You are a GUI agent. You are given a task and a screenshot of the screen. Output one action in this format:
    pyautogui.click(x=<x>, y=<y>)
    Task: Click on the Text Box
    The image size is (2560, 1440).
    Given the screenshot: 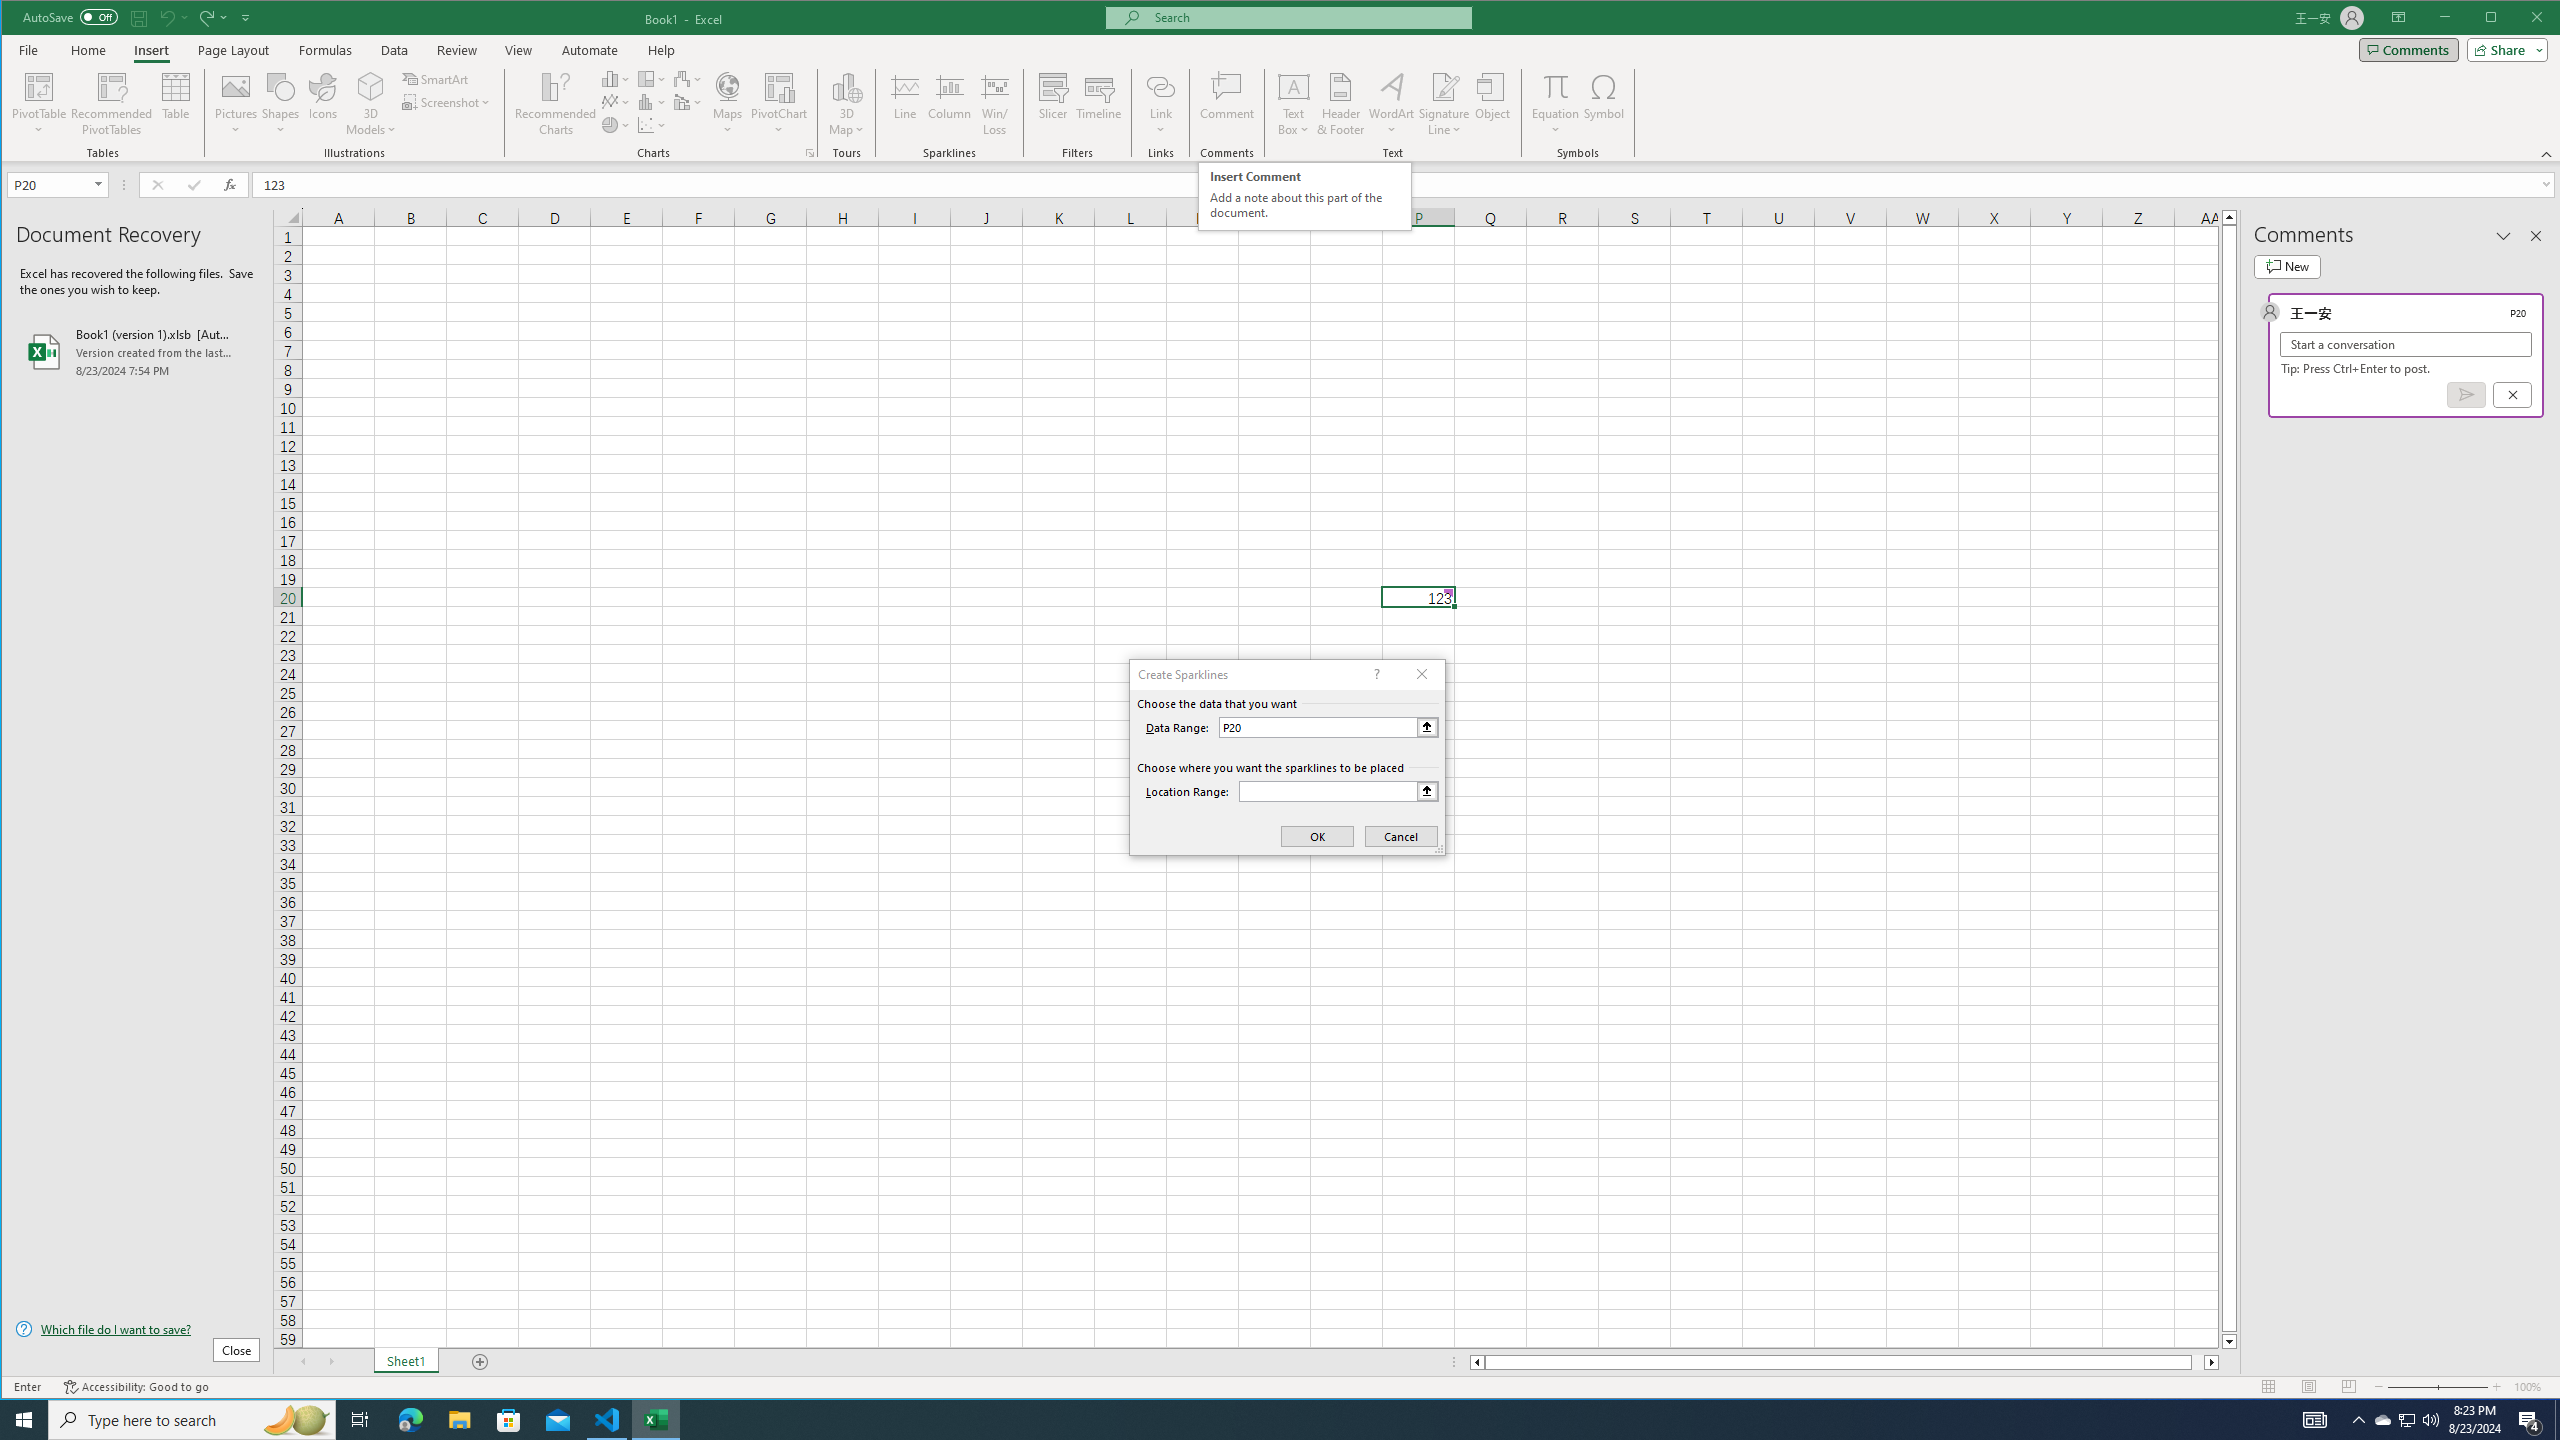 What is the action you would take?
    pyautogui.click(x=1294, y=104)
    